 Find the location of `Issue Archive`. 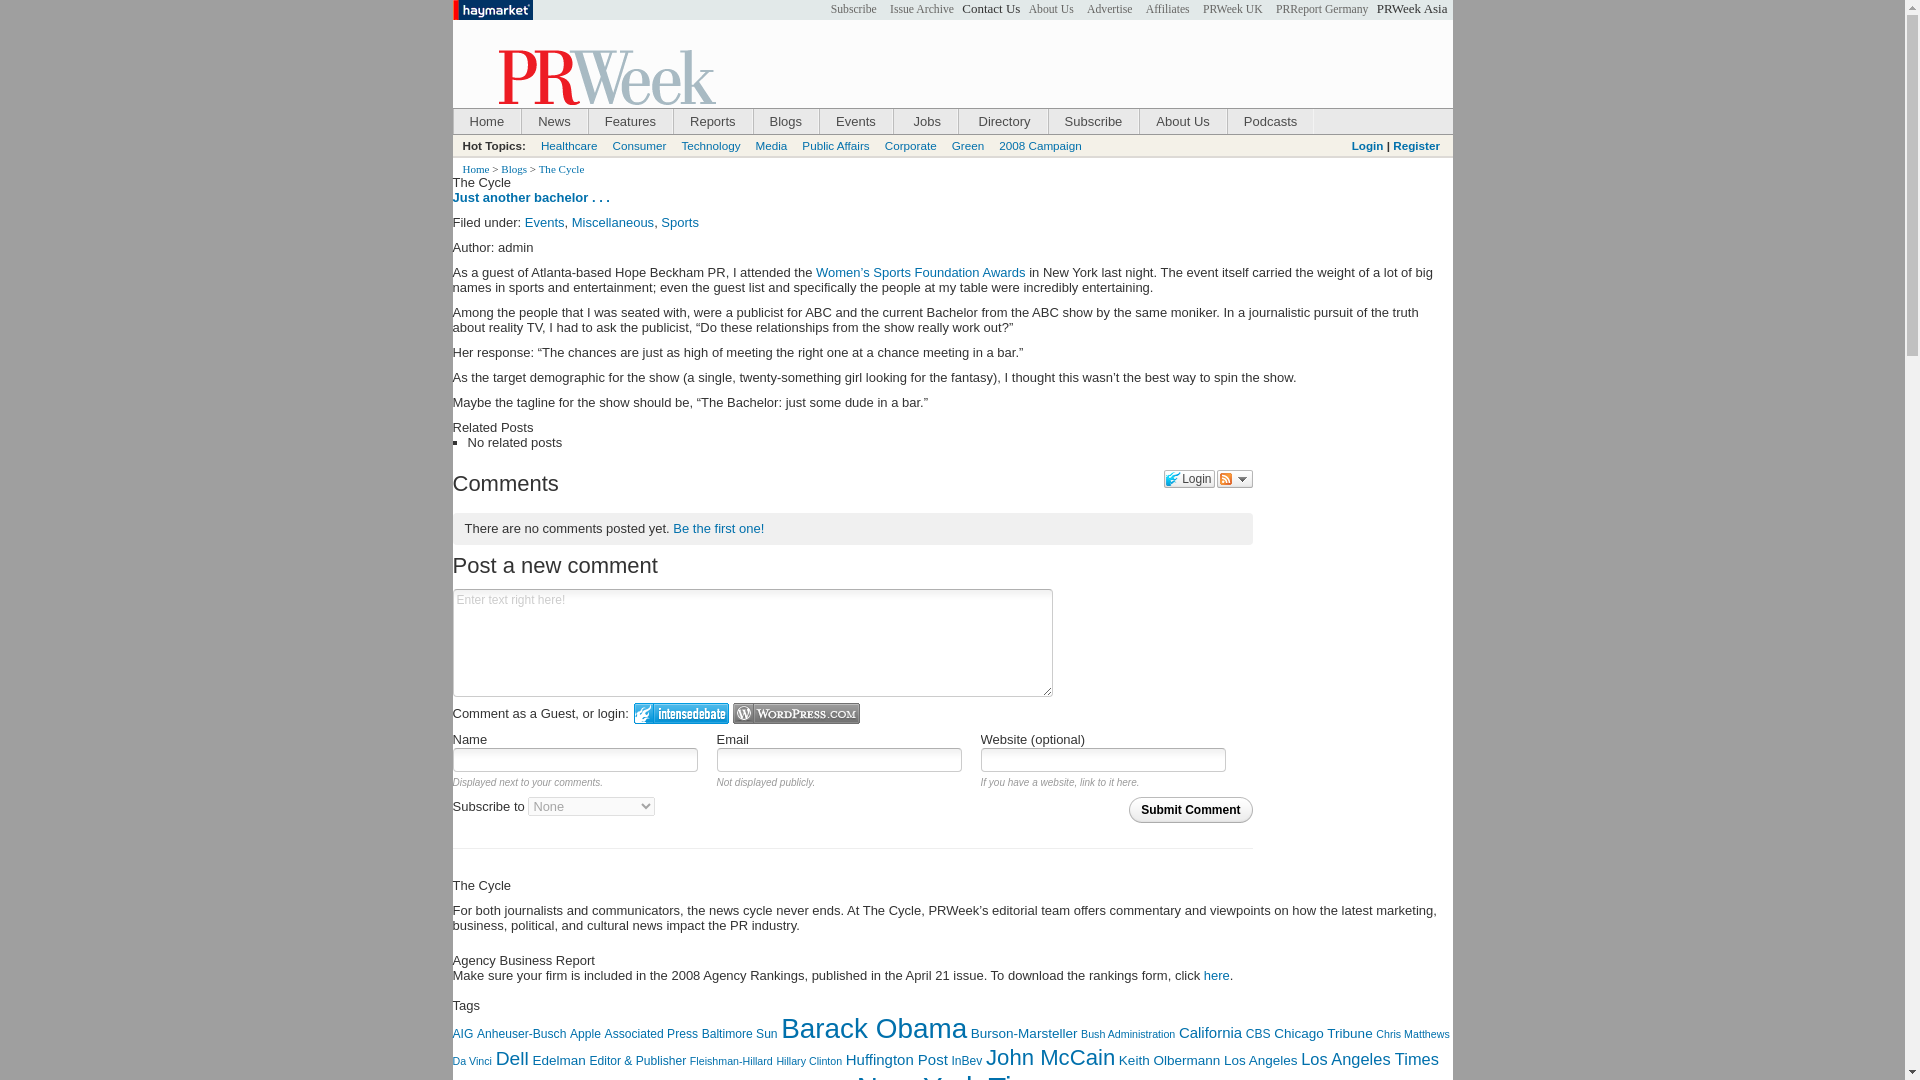

Issue Archive is located at coordinates (922, 10).